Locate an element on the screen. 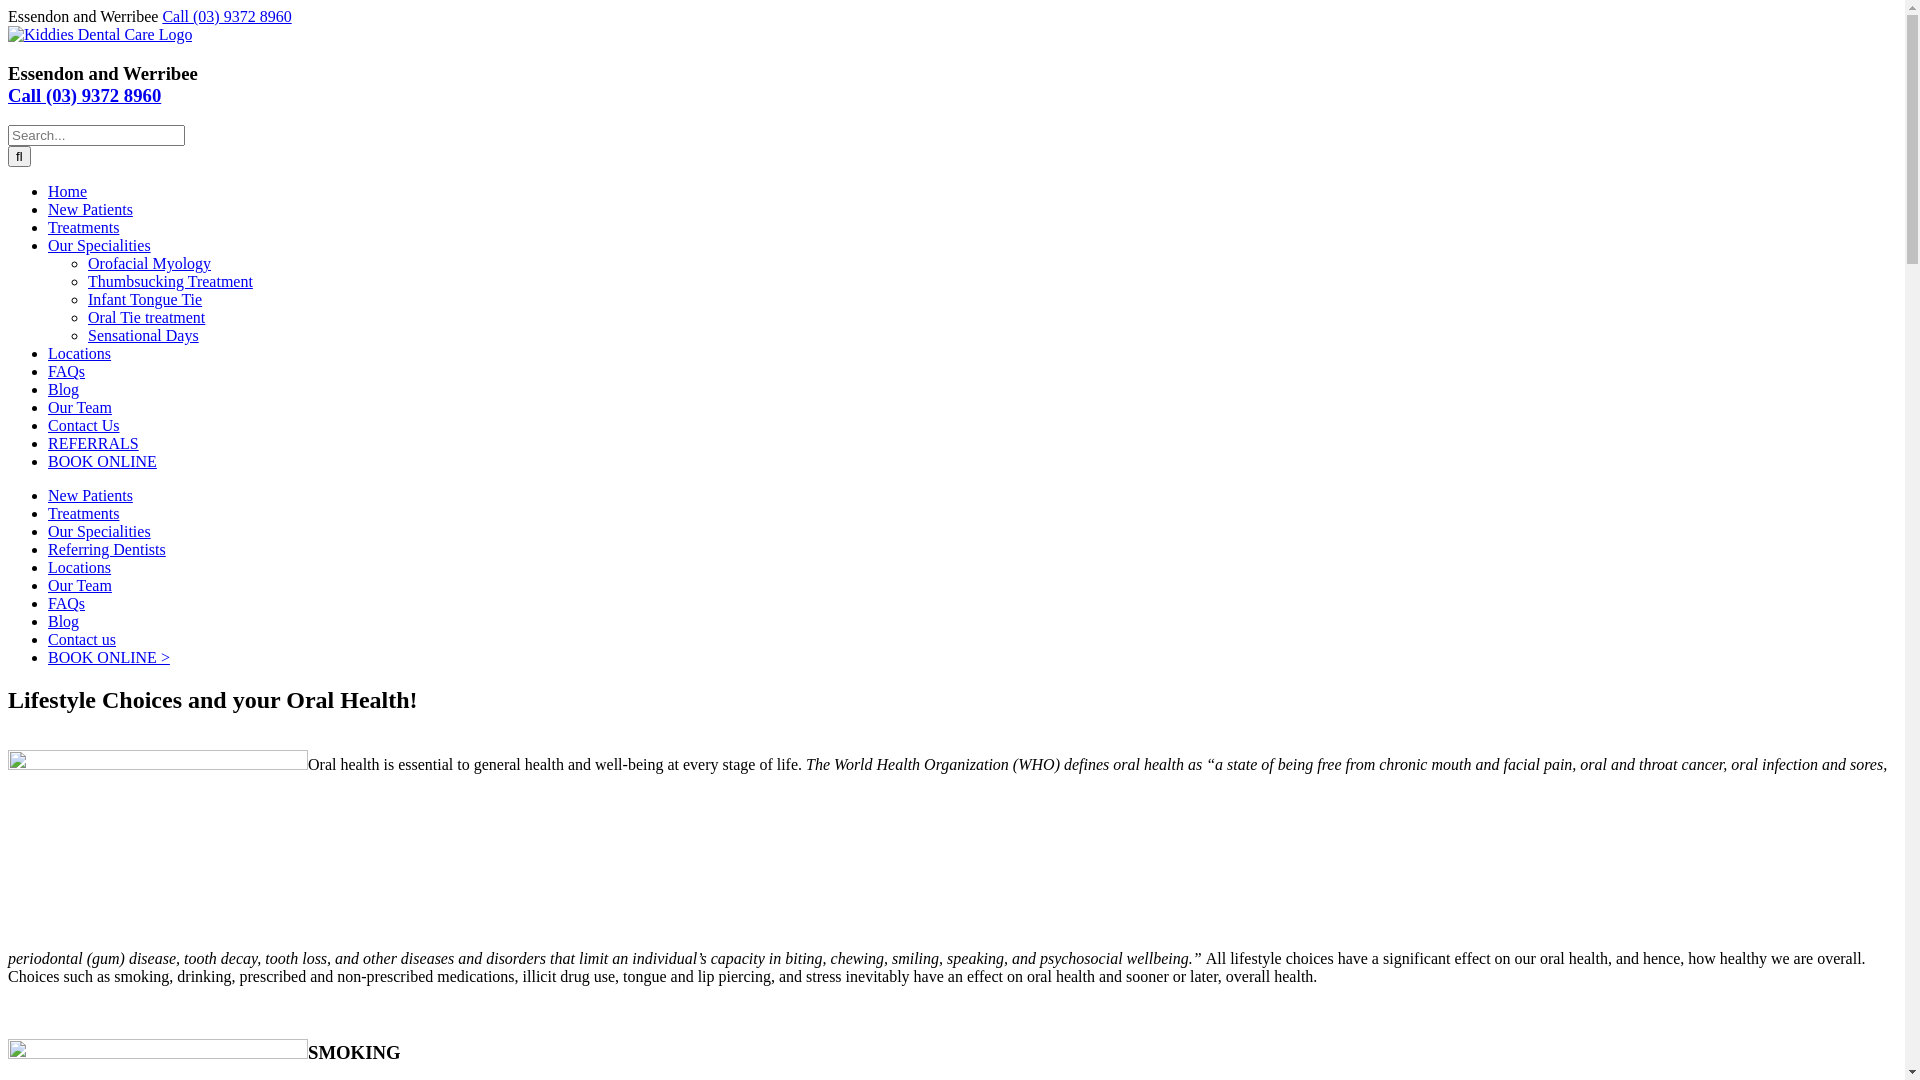 The width and height of the screenshot is (1920, 1080). Orofacial Myology is located at coordinates (150, 264).